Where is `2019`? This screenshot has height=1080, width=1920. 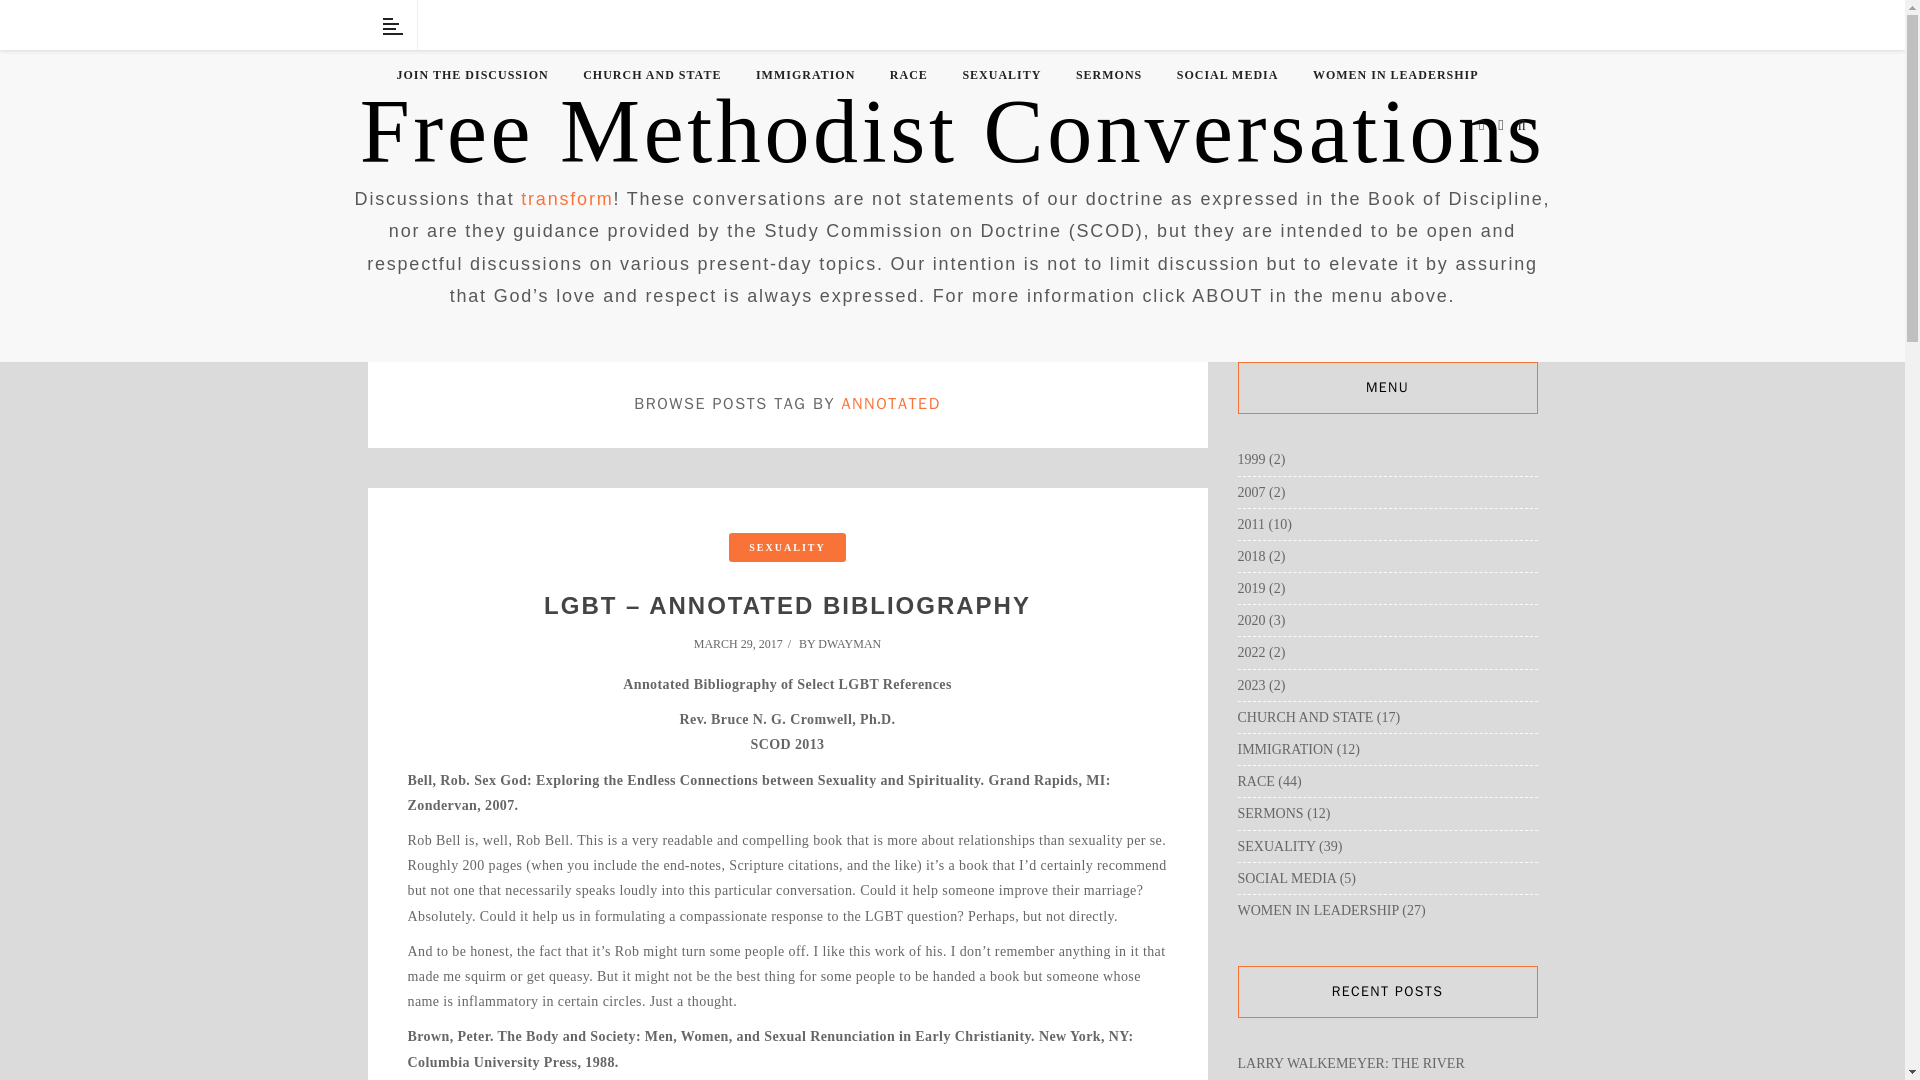
2019 is located at coordinates (1252, 588).